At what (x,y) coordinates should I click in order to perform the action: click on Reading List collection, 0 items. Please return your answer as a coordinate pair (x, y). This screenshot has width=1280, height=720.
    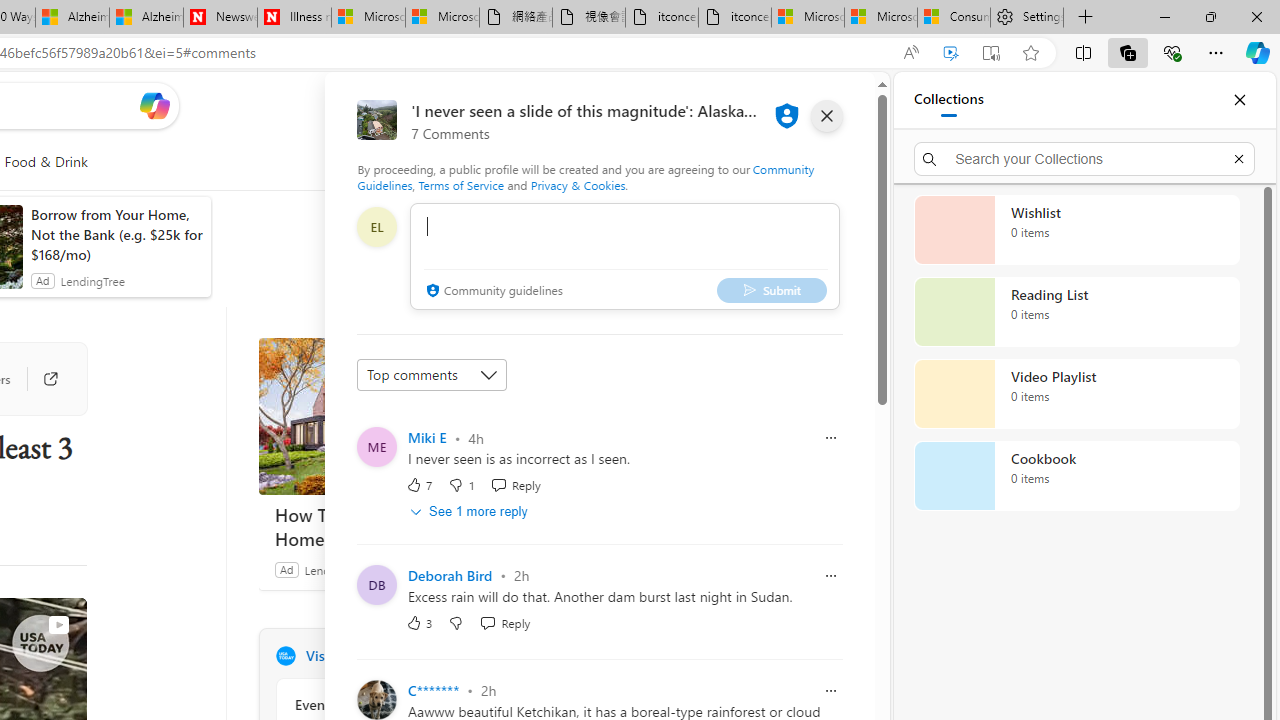
    Looking at the image, I should click on (1076, 312).